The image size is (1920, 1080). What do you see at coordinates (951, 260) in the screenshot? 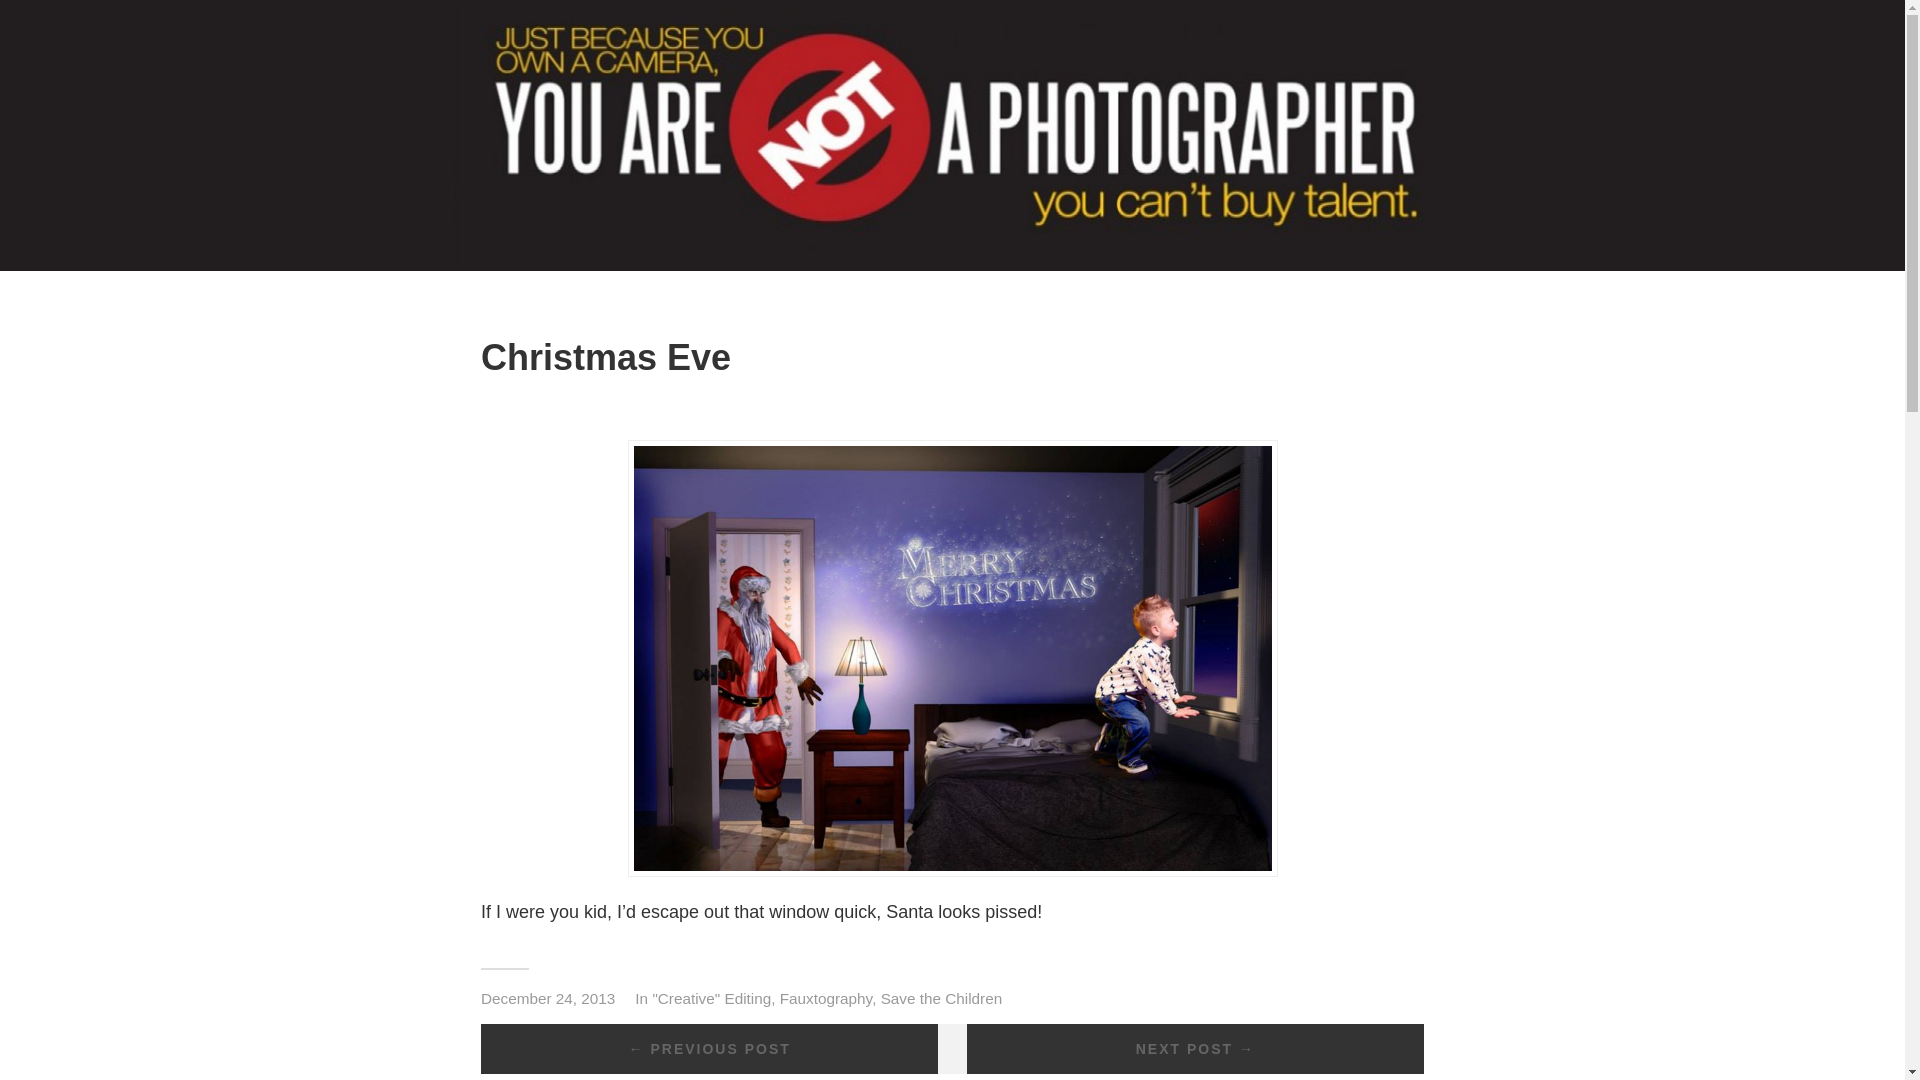
I see `You Are Not A Photographer` at bounding box center [951, 260].